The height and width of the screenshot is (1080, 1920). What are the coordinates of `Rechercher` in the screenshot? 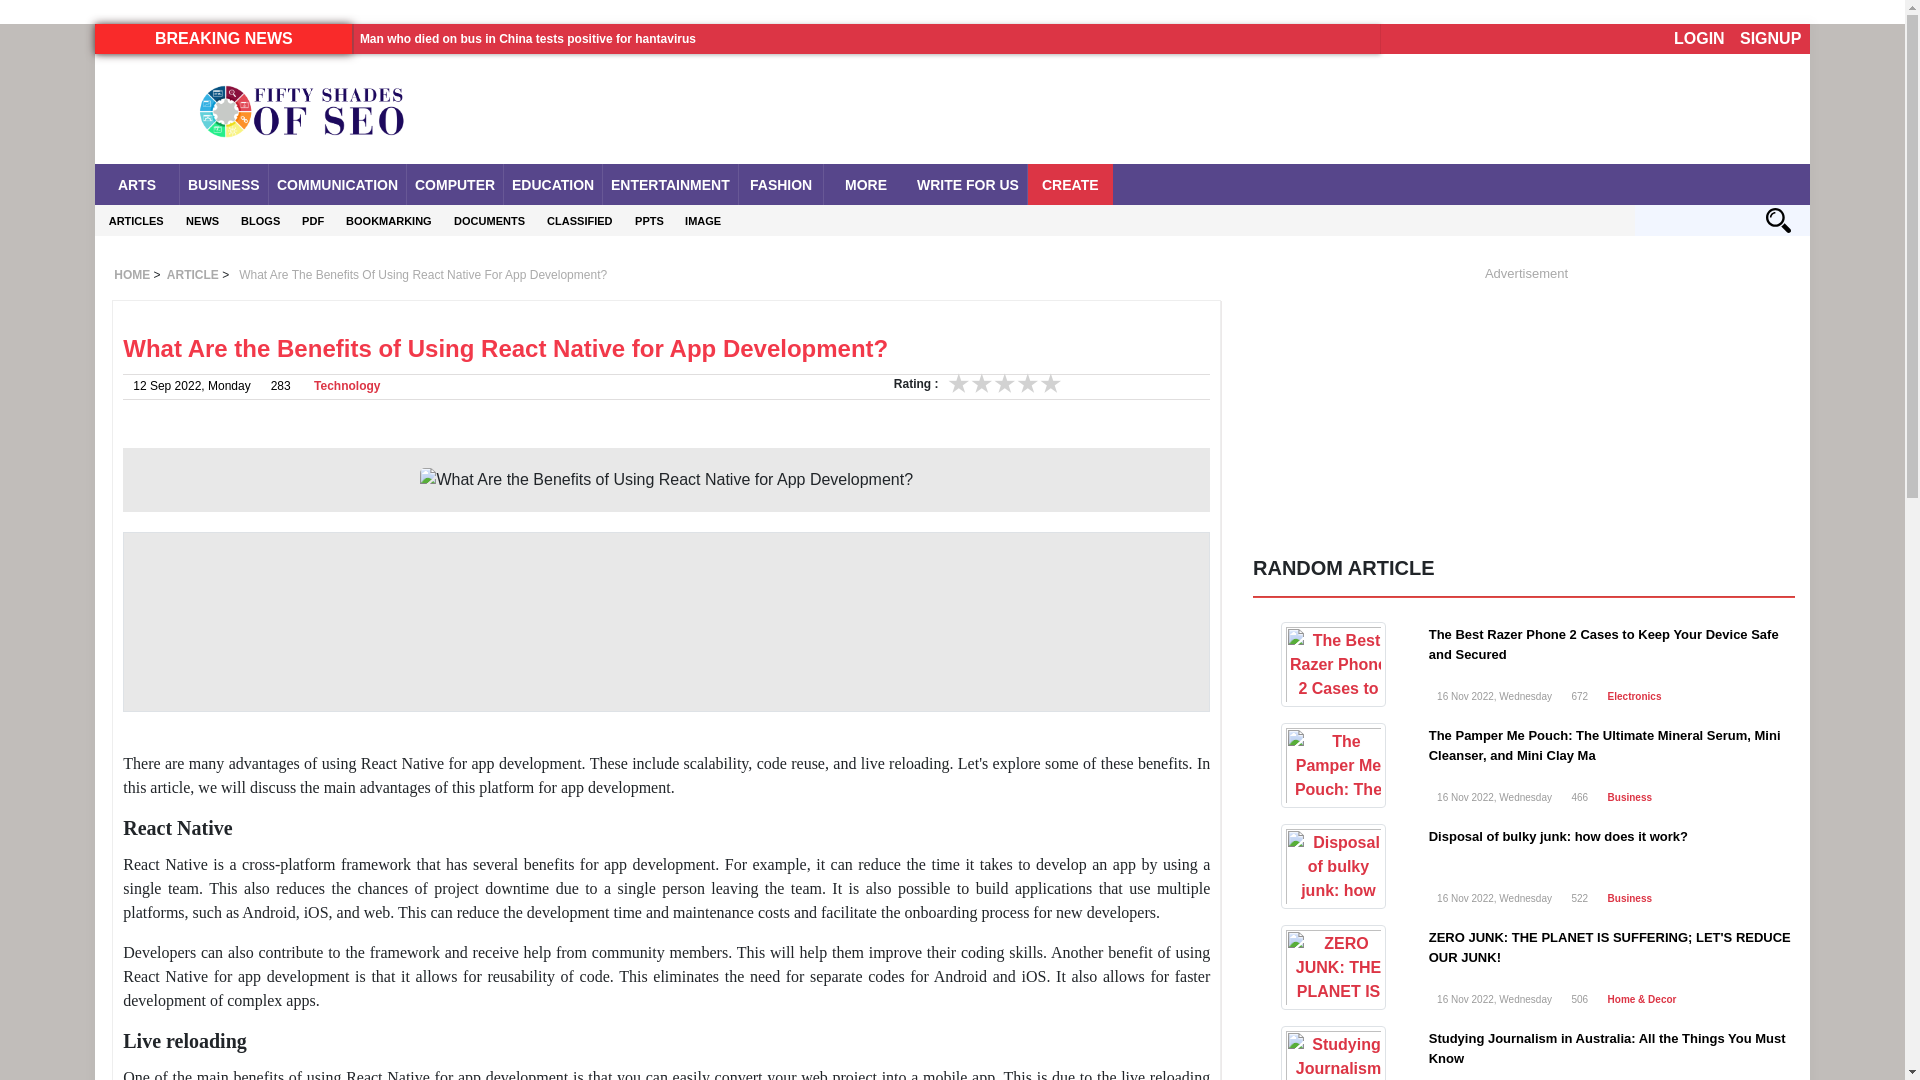 It's located at (1778, 220).